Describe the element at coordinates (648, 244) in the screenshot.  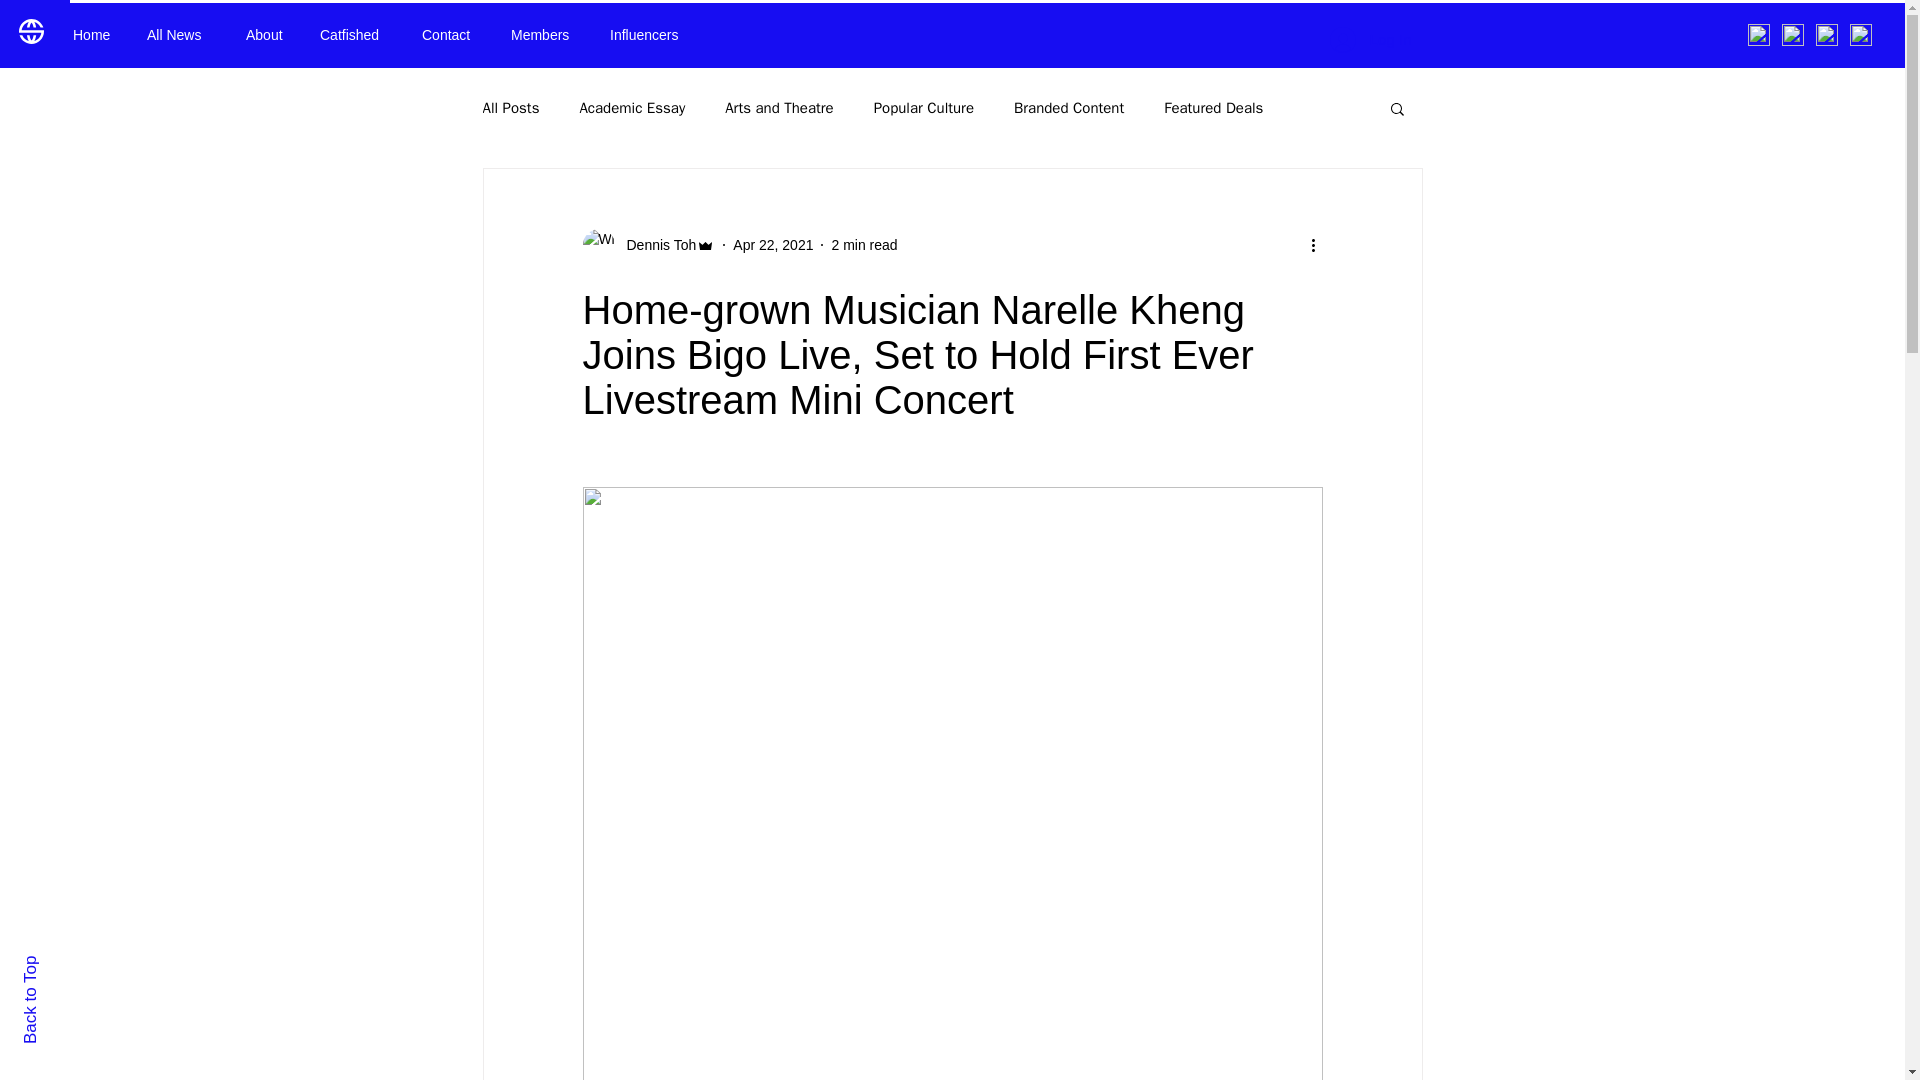
I see `Dennis Toh` at that location.